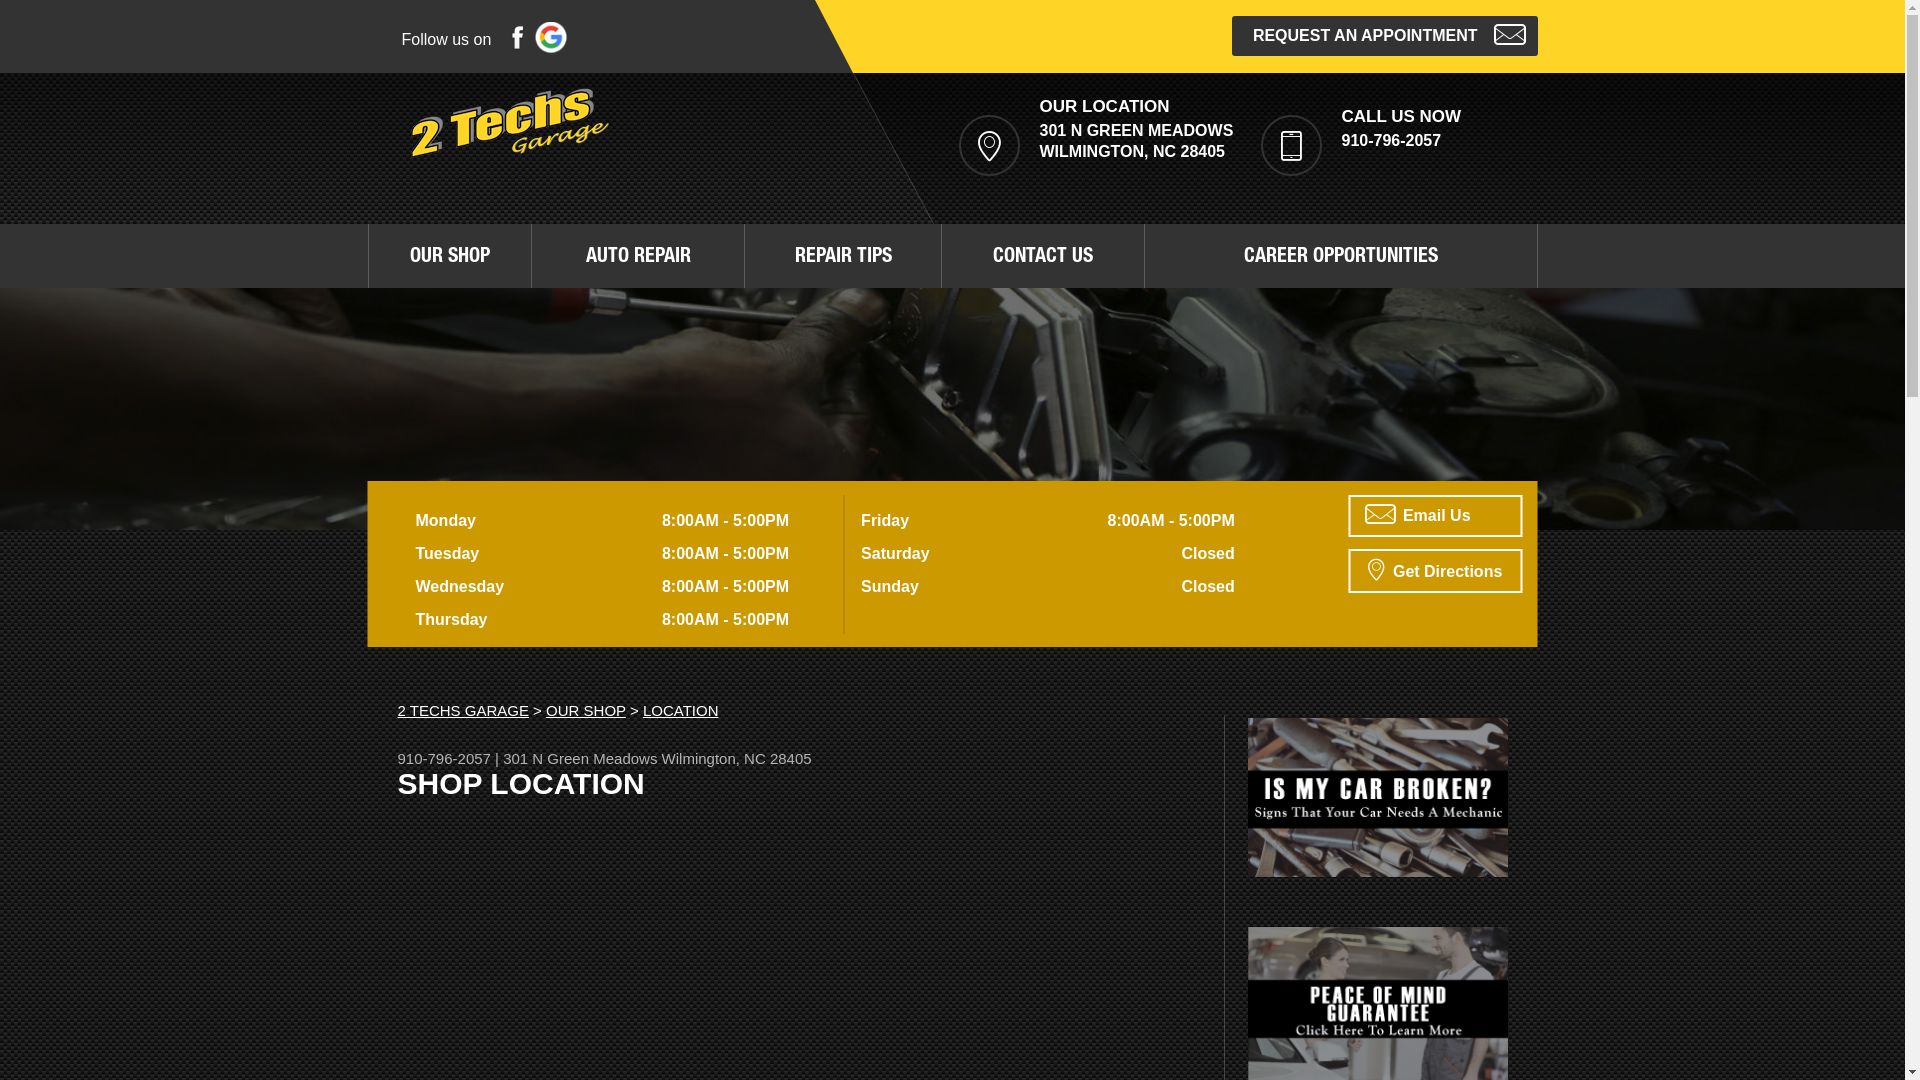 This screenshot has width=1920, height=1080. I want to click on LOCATION, so click(681, 710).